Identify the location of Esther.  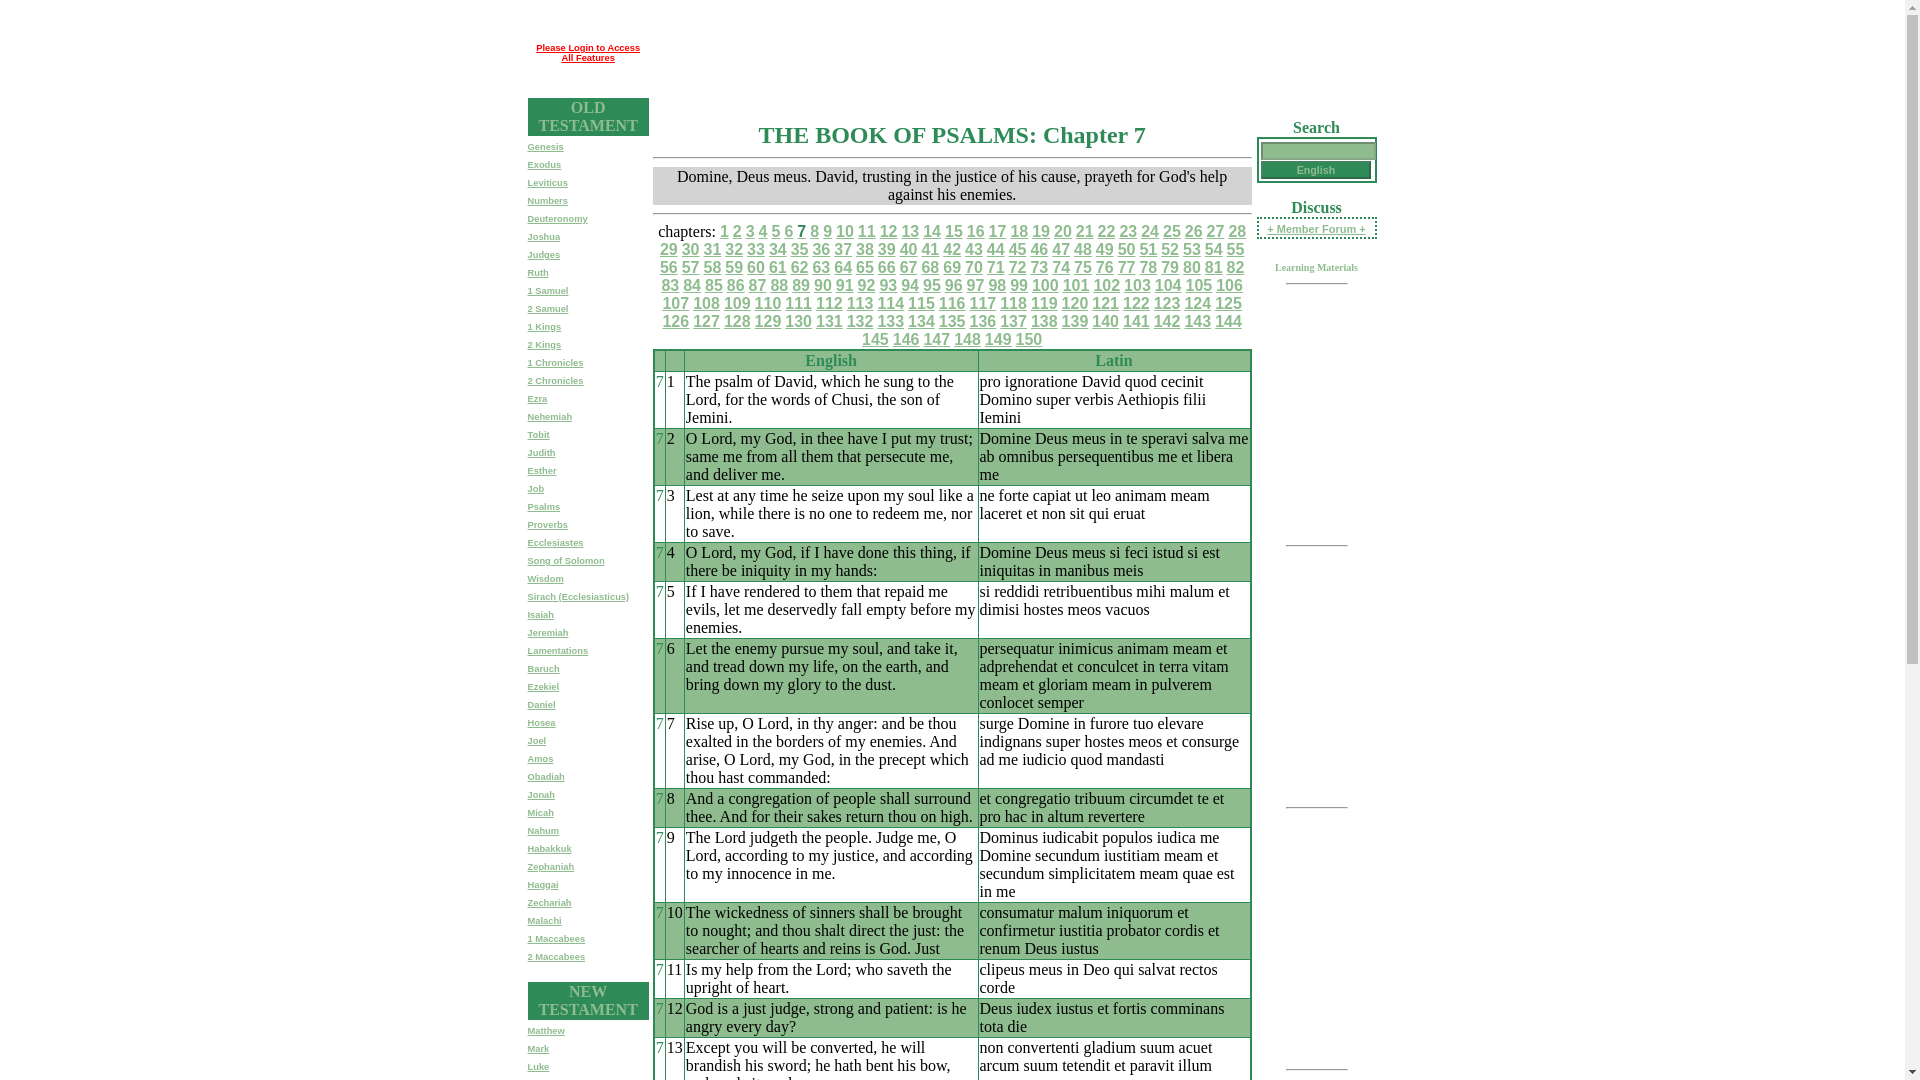
(542, 470).